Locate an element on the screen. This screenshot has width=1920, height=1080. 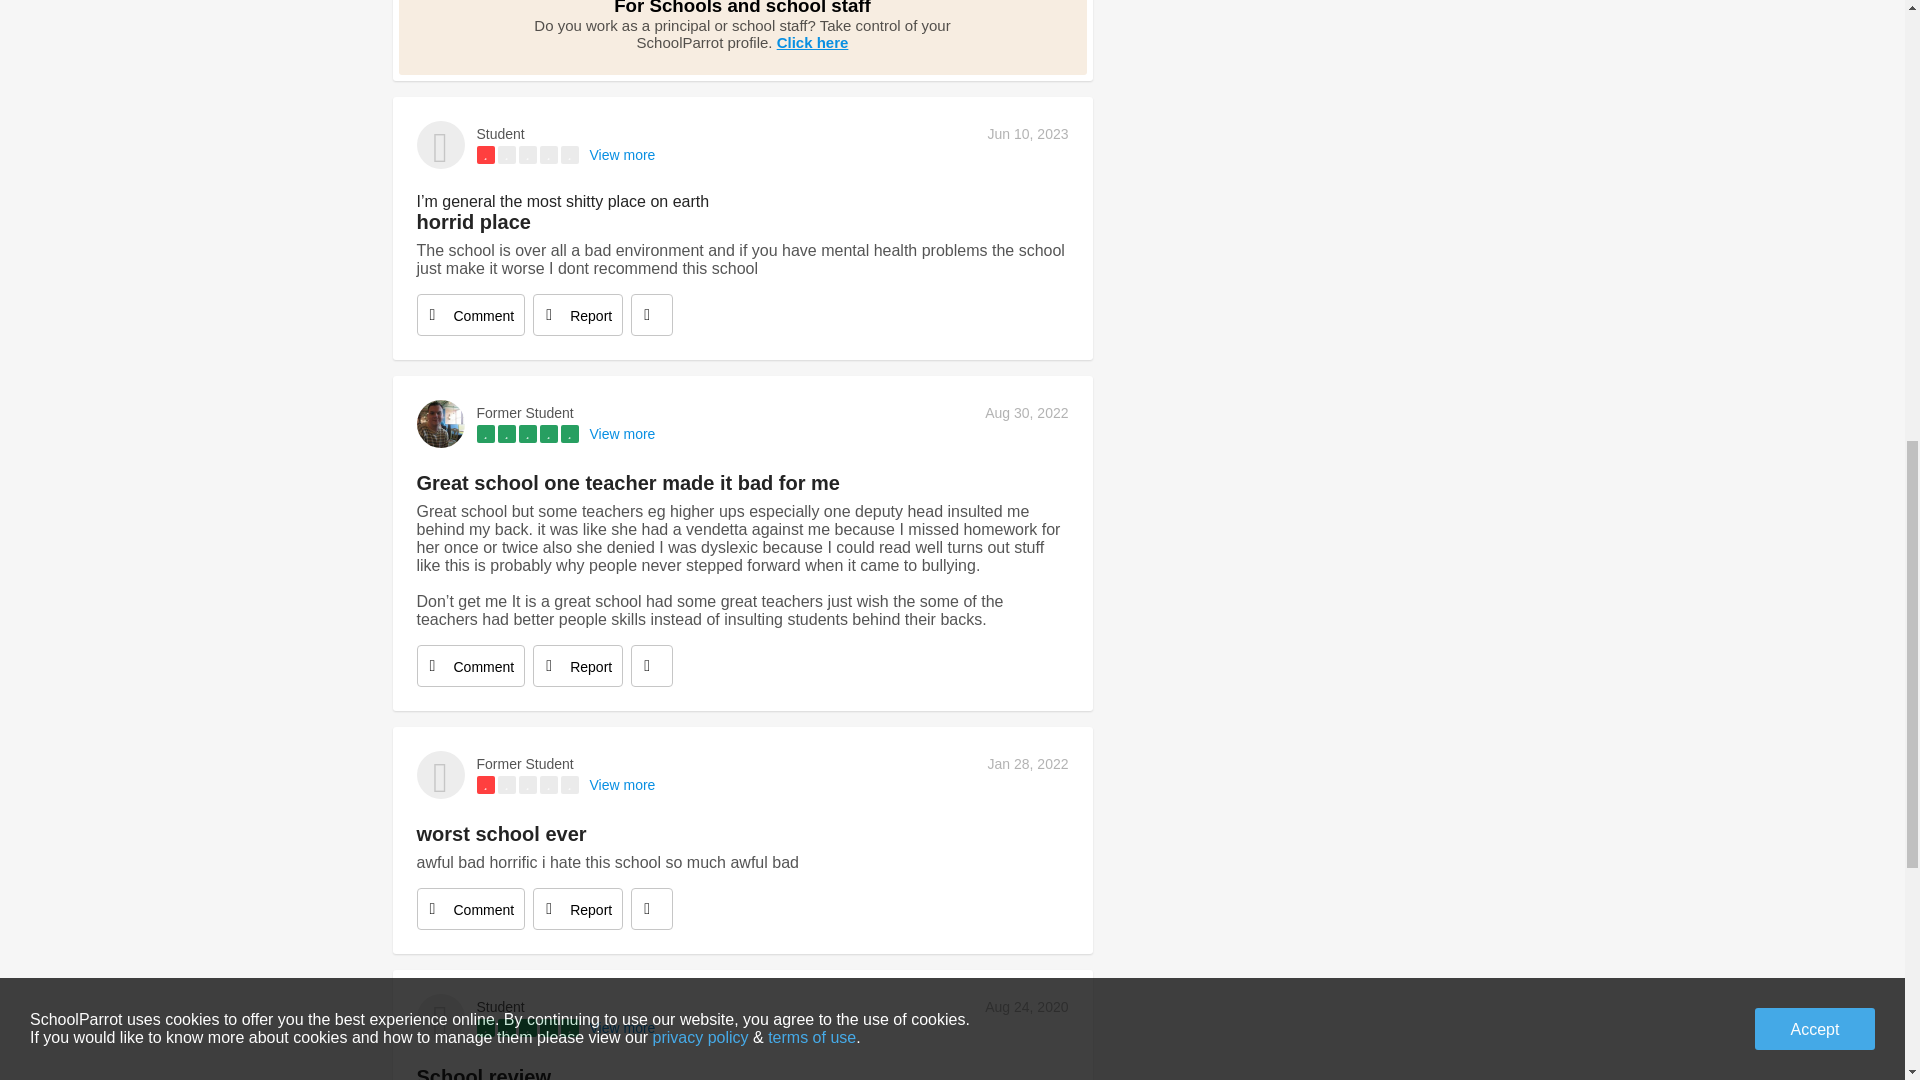
Comment is located at coordinates (470, 665).